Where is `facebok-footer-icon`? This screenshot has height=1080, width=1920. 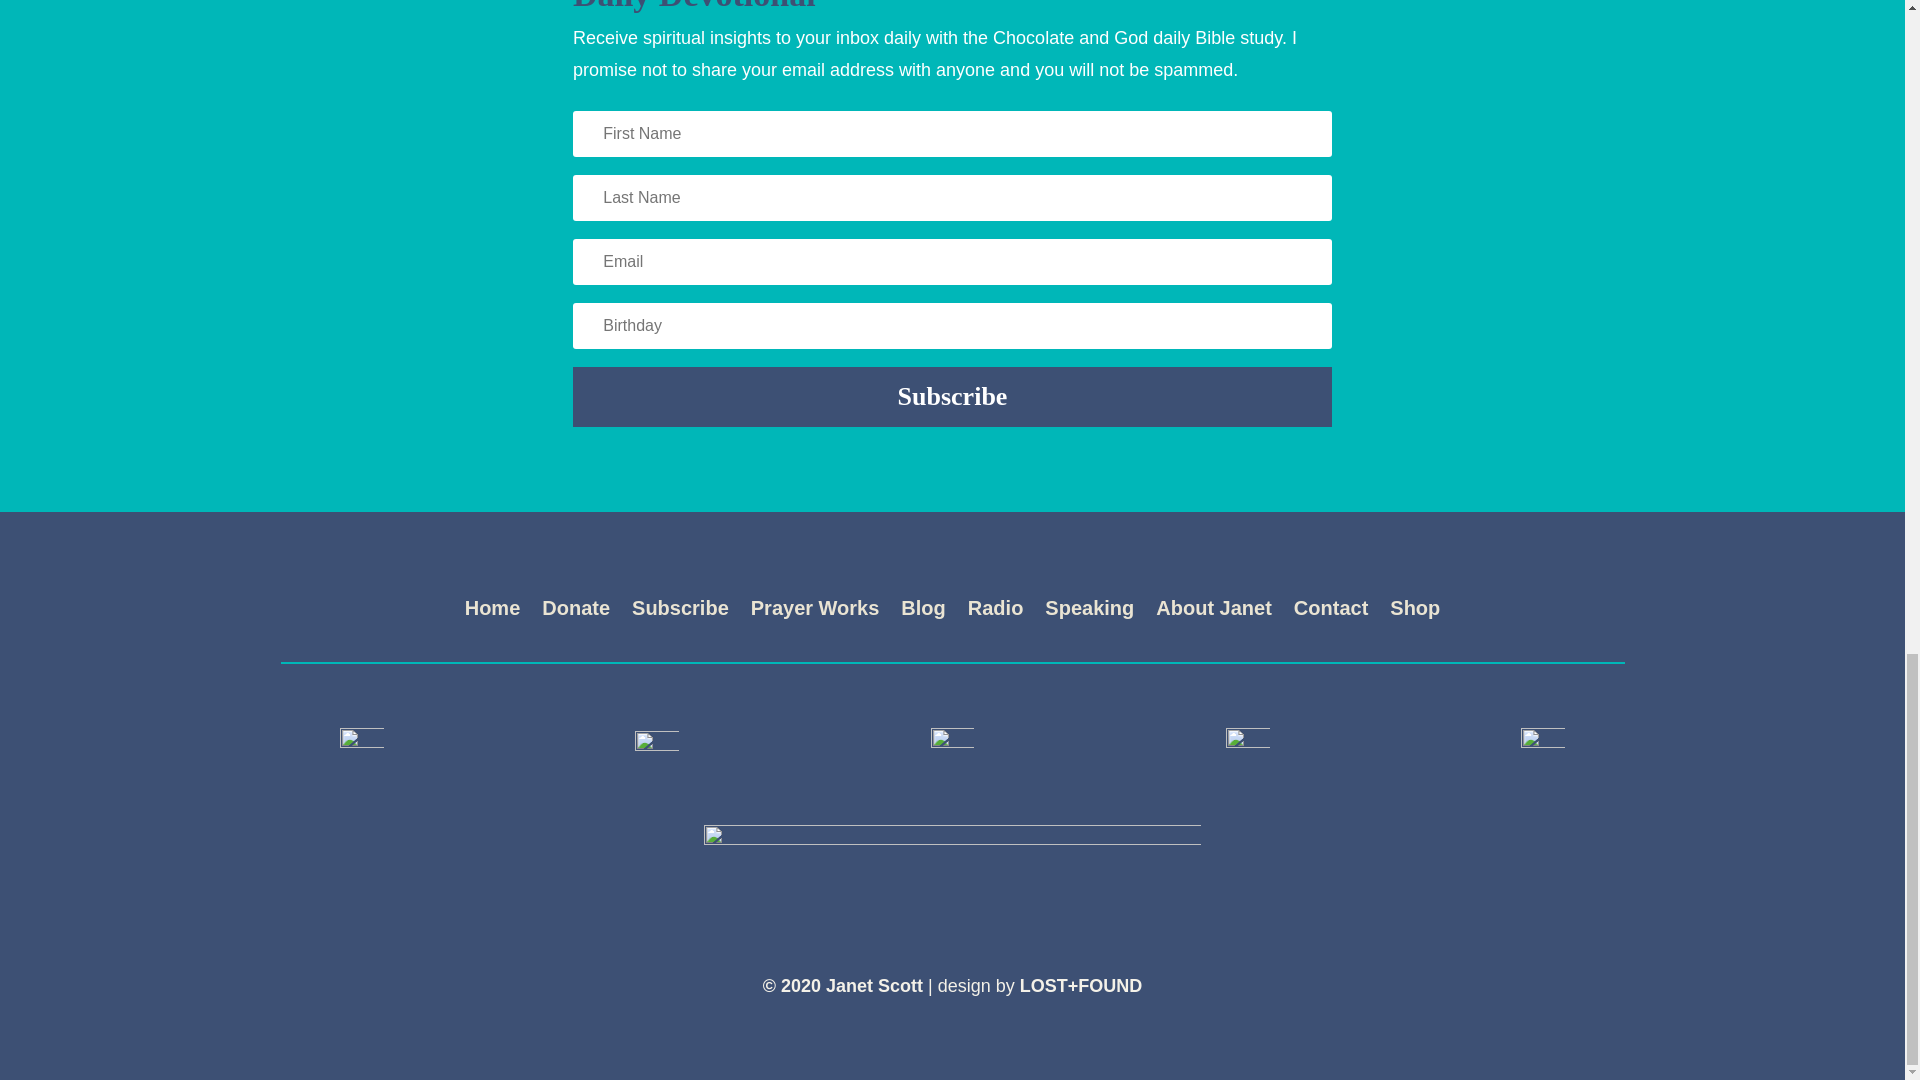 facebok-footer-icon is located at coordinates (362, 748).